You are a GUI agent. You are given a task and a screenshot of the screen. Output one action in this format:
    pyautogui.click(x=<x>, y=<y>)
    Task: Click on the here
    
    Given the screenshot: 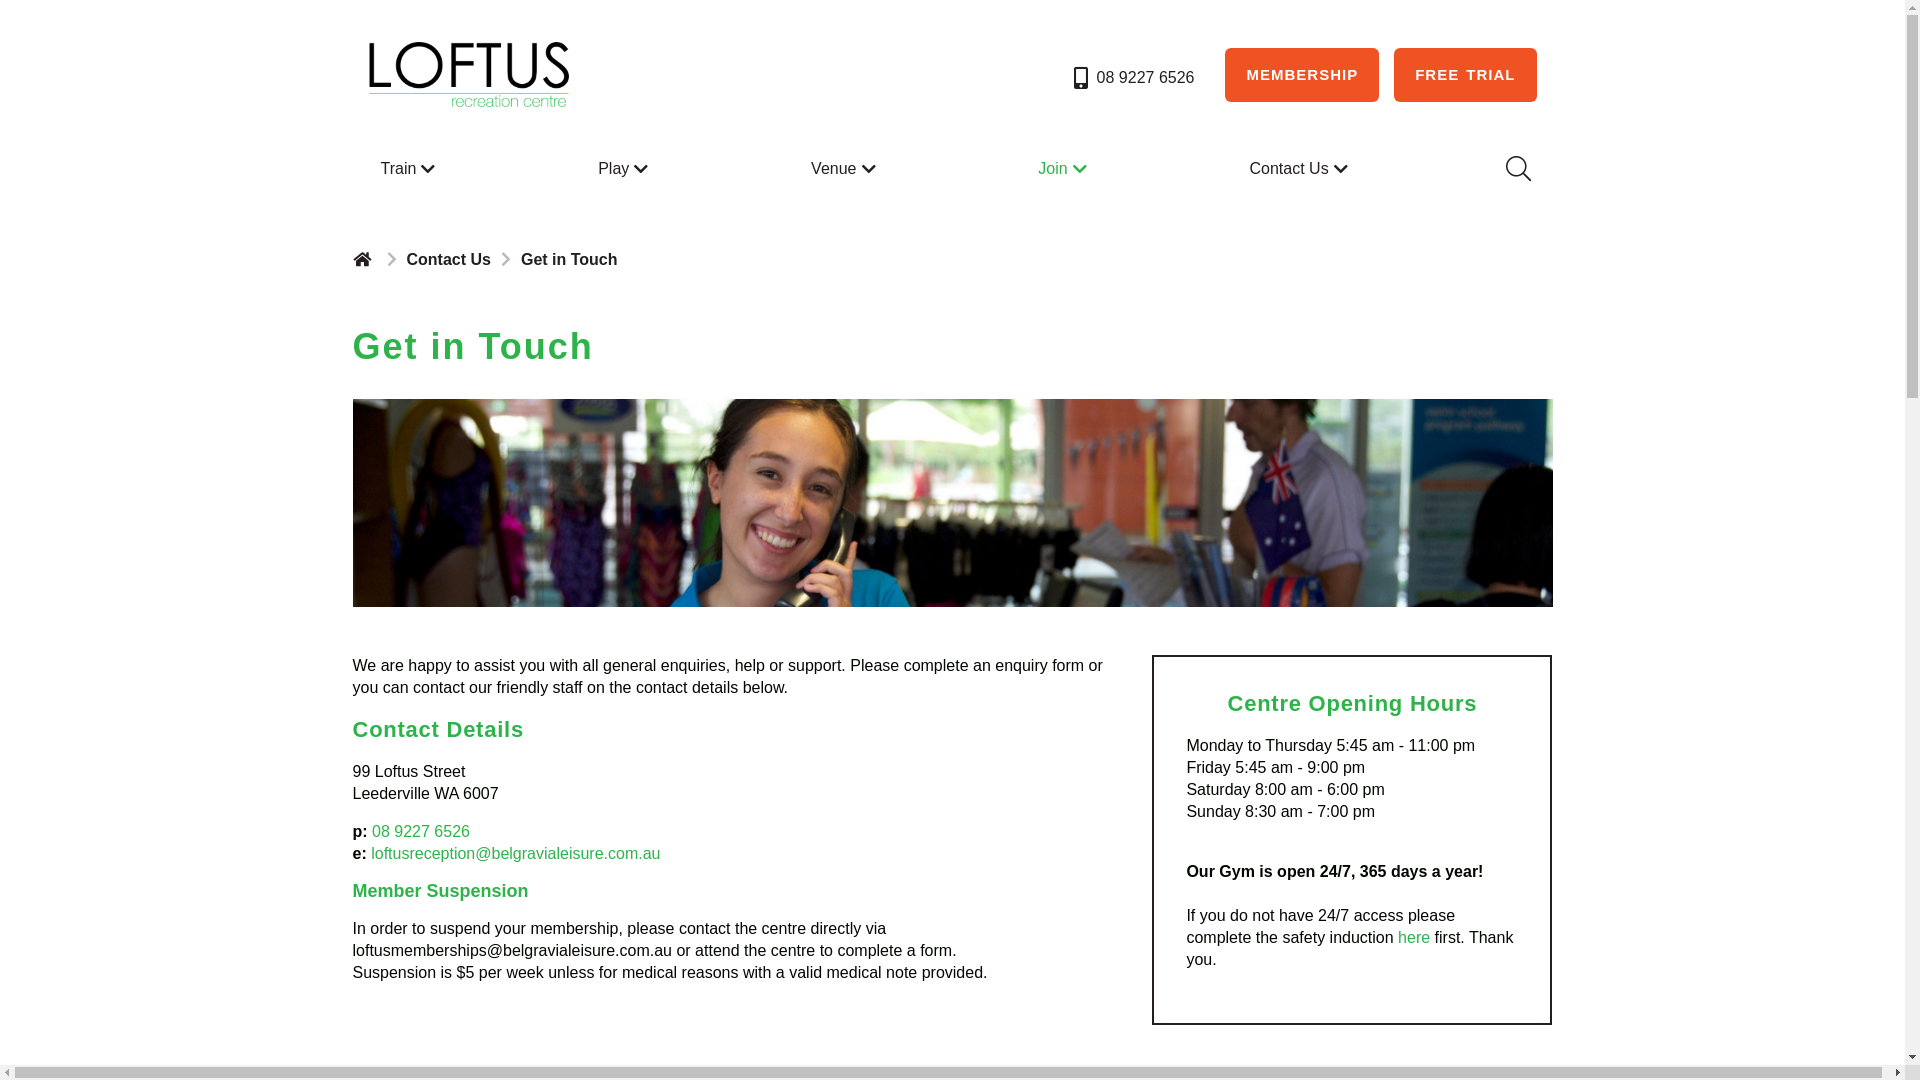 What is the action you would take?
    pyautogui.click(x=1414, y=938)
    